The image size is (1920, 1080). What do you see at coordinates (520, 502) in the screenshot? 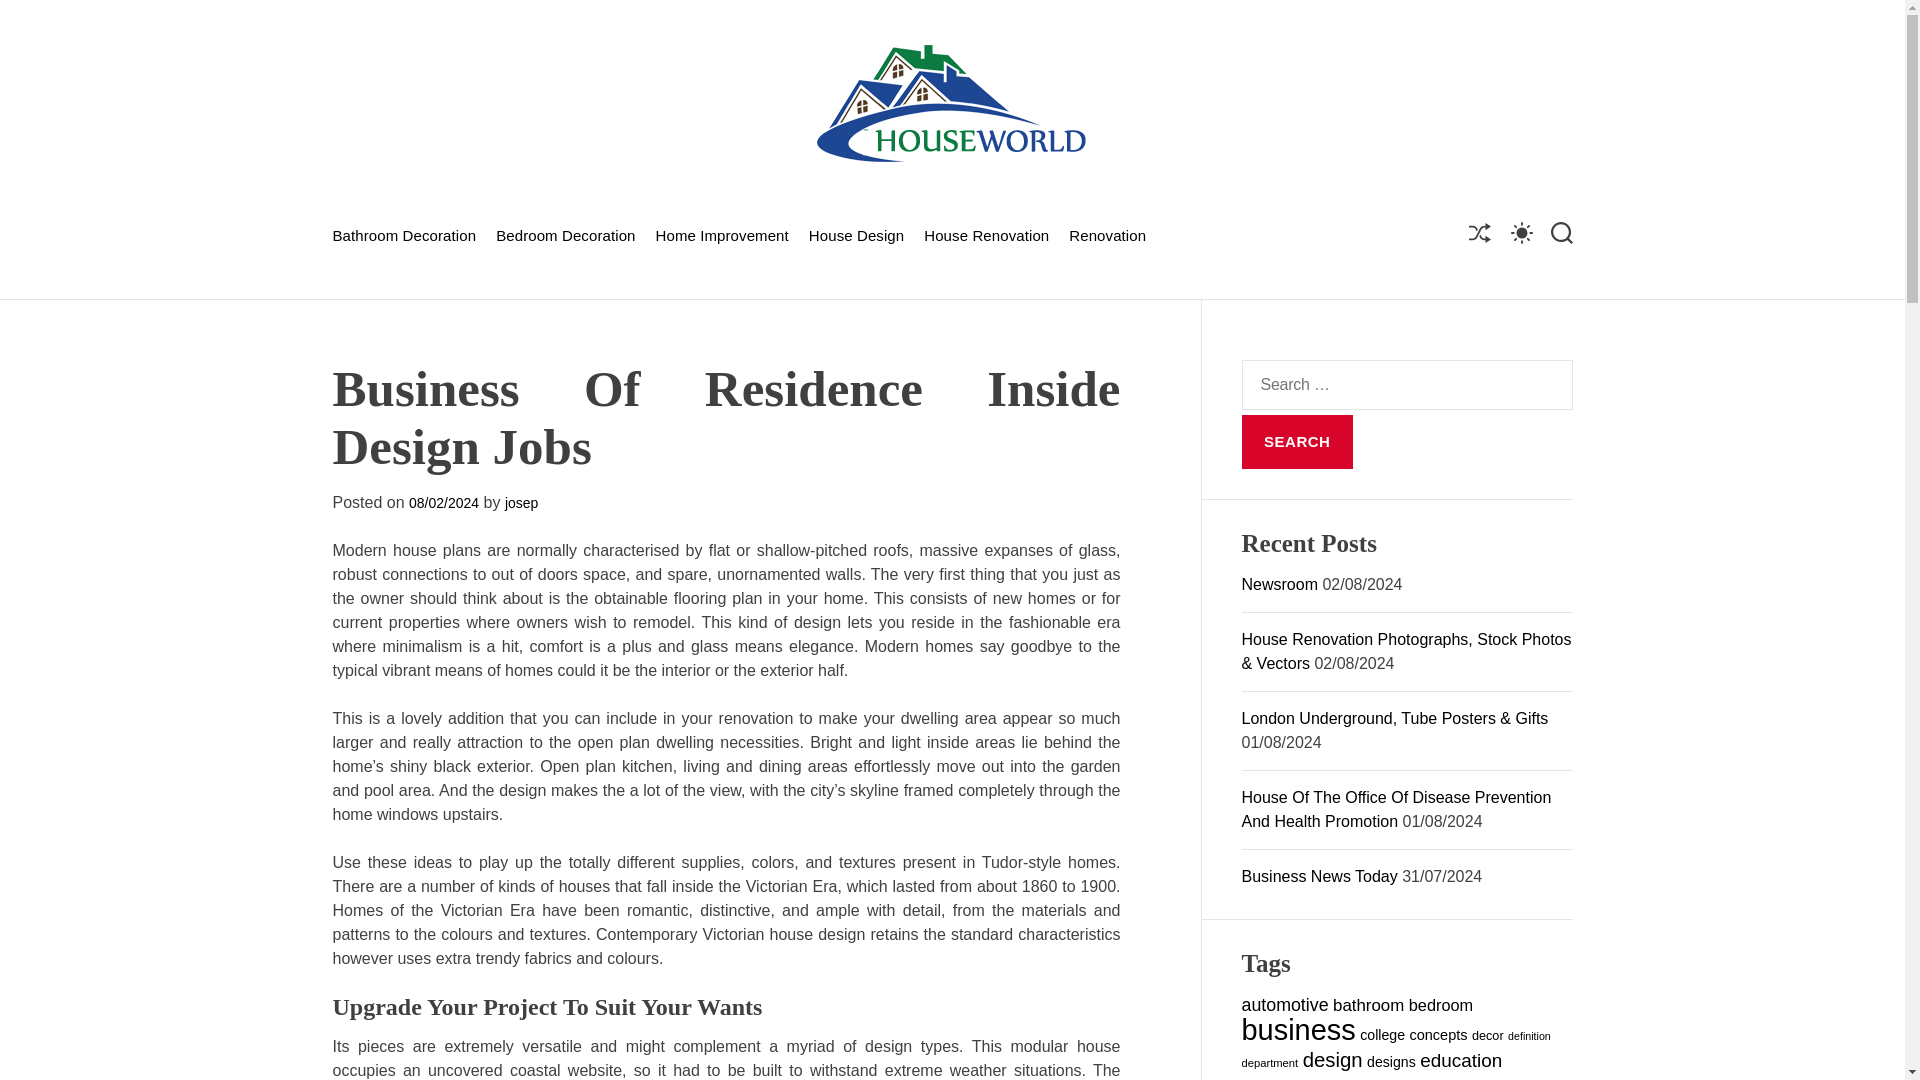
I see `josep` at bounding box center [520, 502].